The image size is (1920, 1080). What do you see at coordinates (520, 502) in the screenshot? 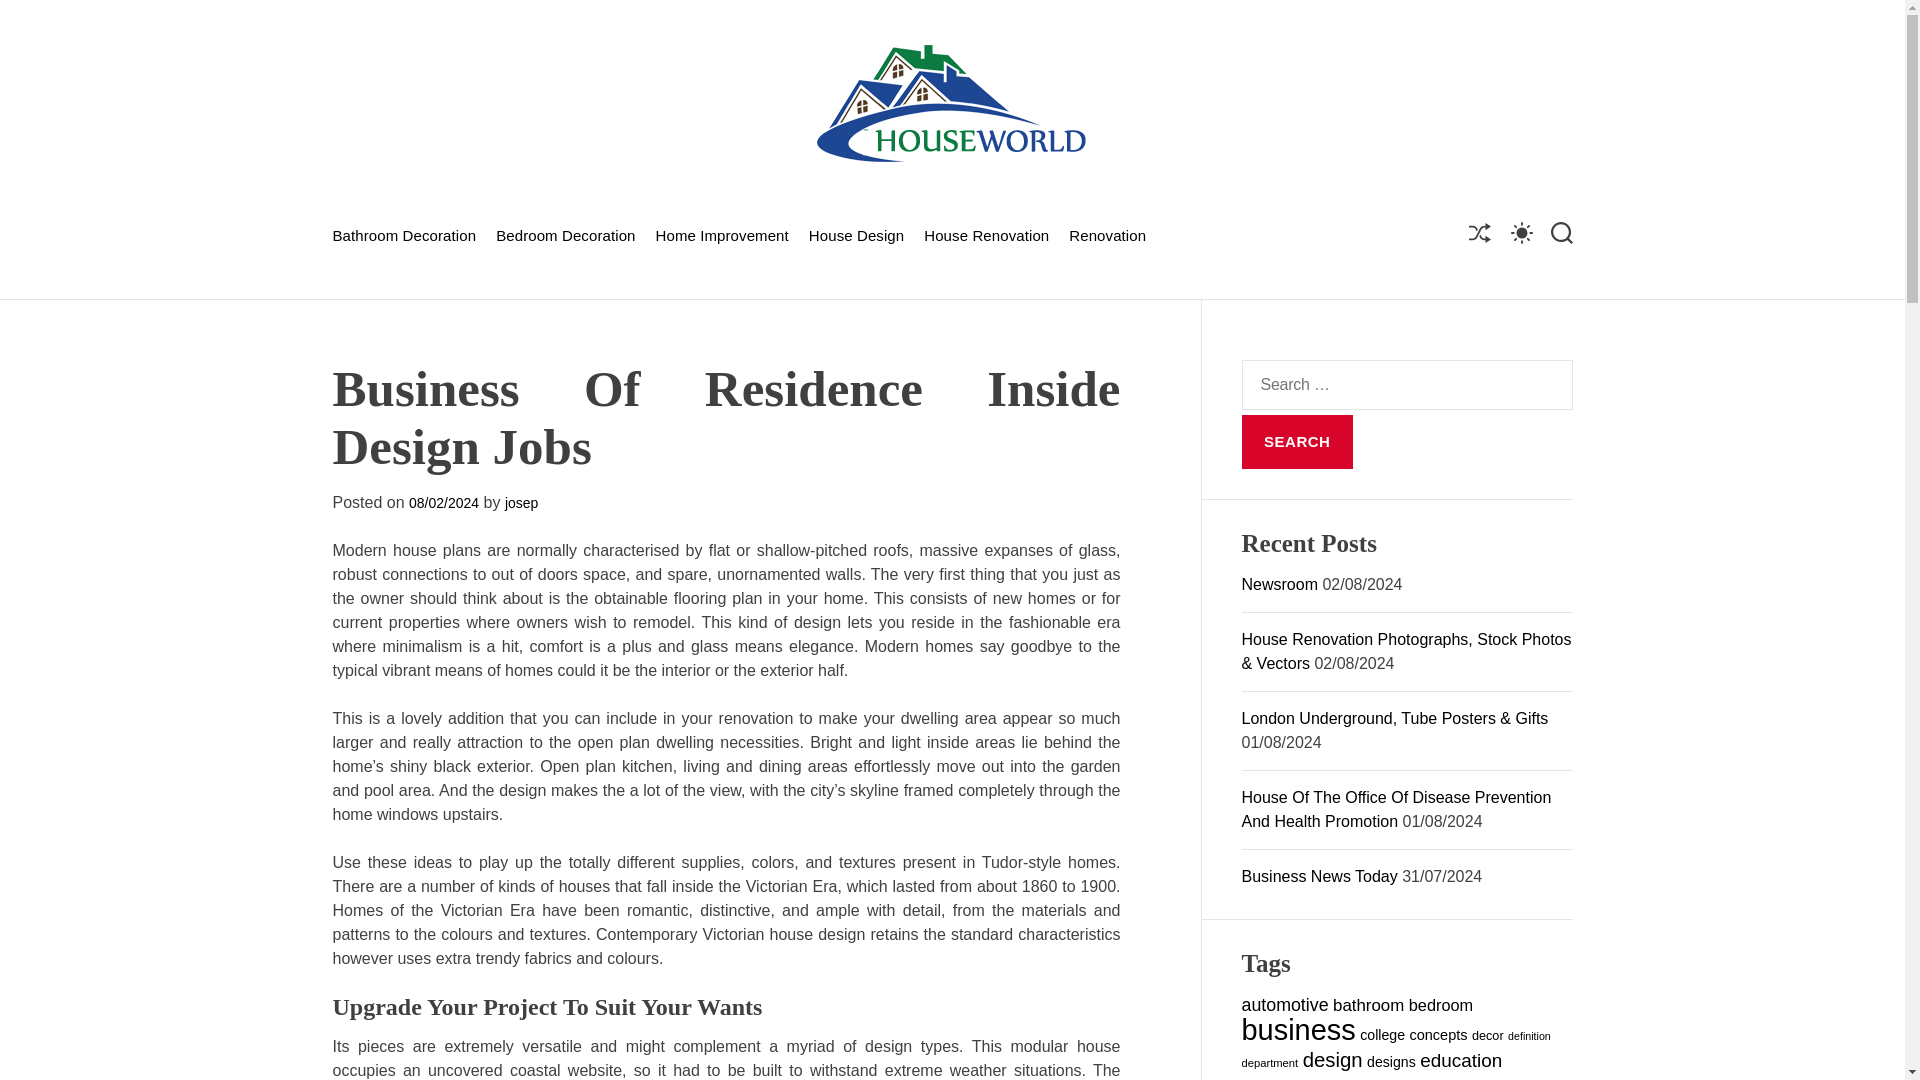
I see `josep` at bounding box center [520, 502].